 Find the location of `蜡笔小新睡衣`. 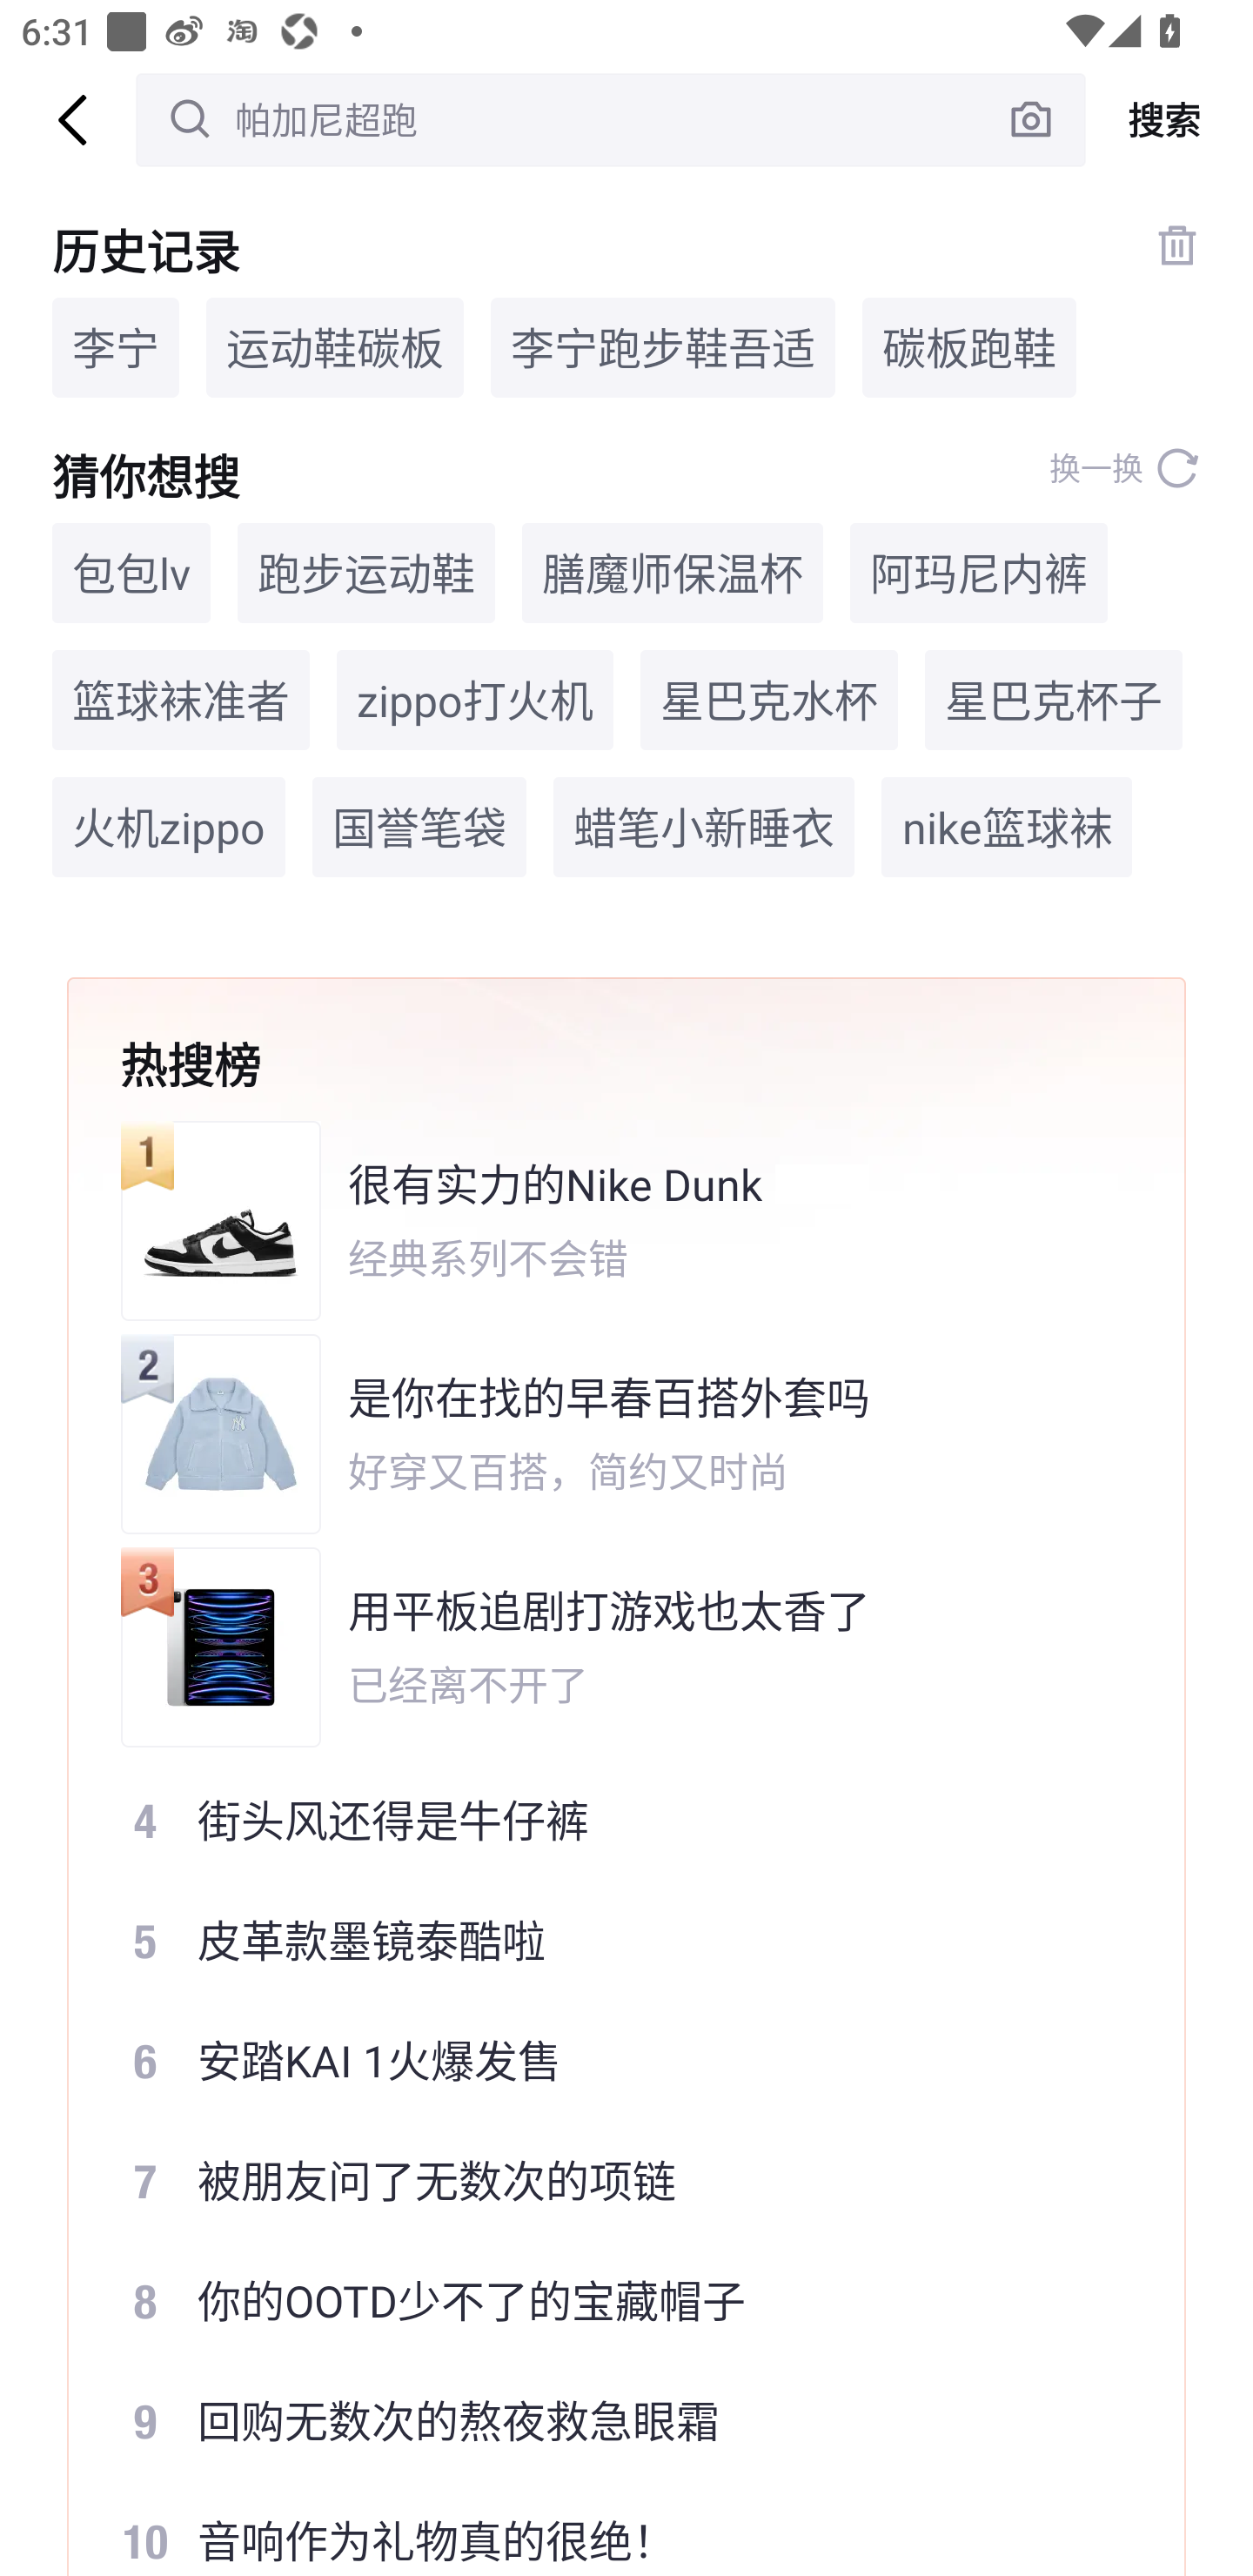

蜡笔小新睡衣 is located at coordinates (704, 828).